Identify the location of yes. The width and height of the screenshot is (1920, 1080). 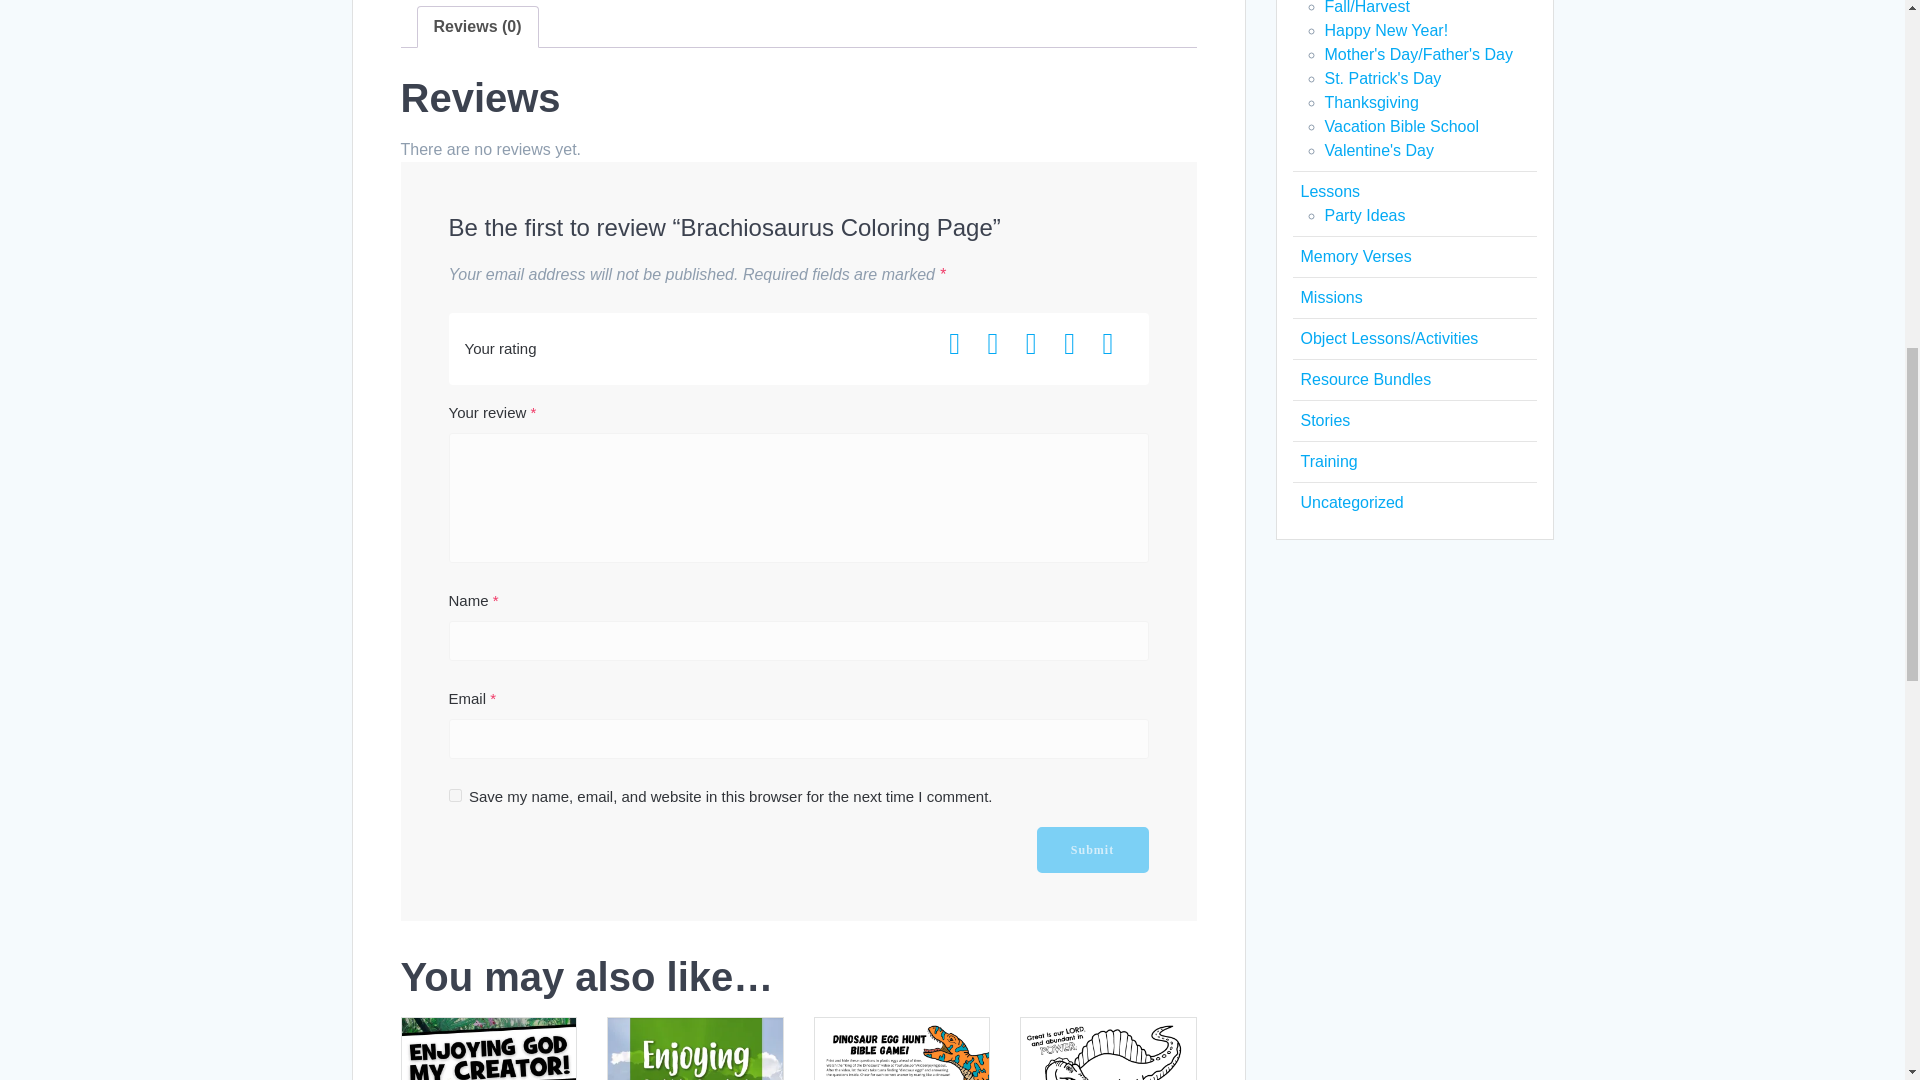
(454, 796).